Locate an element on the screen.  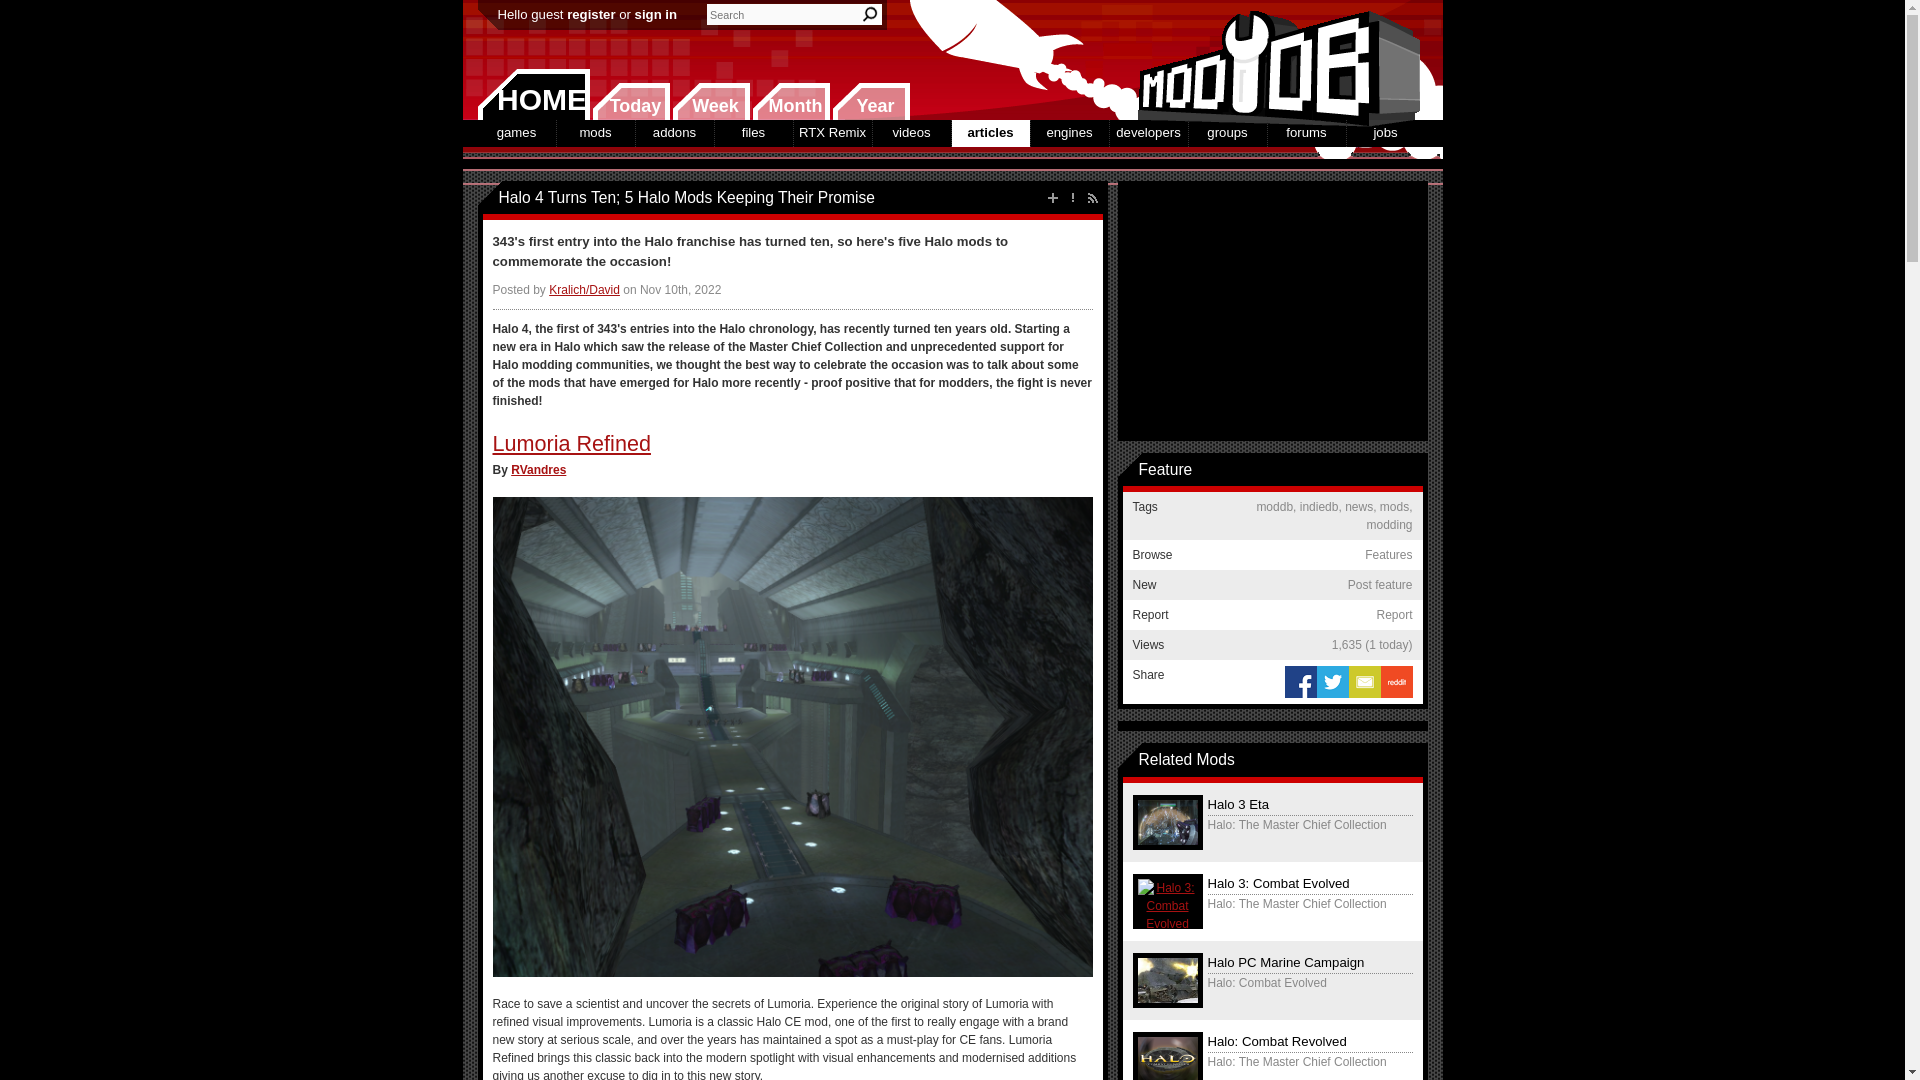
videos is located at coordinates (910, 132).